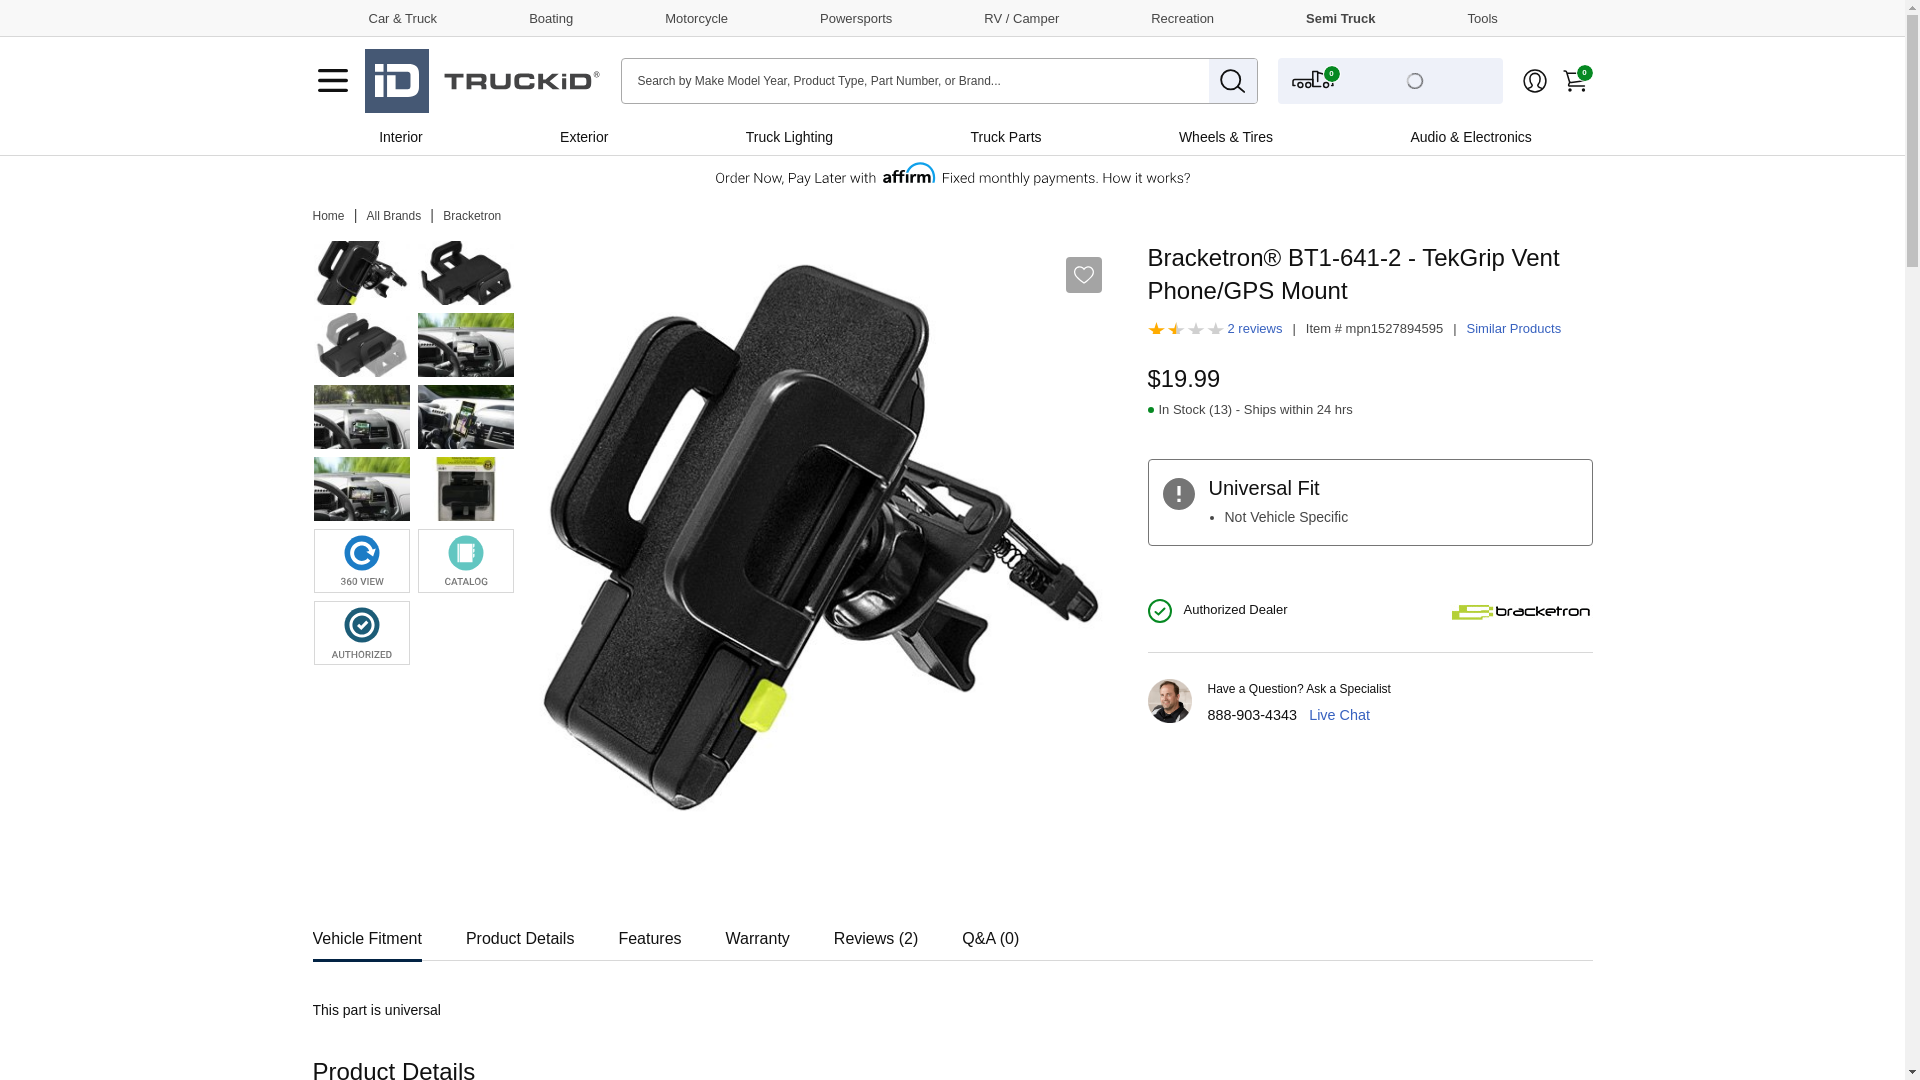 Image resolution: width=1920 pixels, height=1080 pixels. I want to click on Boating, so click(532, 17).